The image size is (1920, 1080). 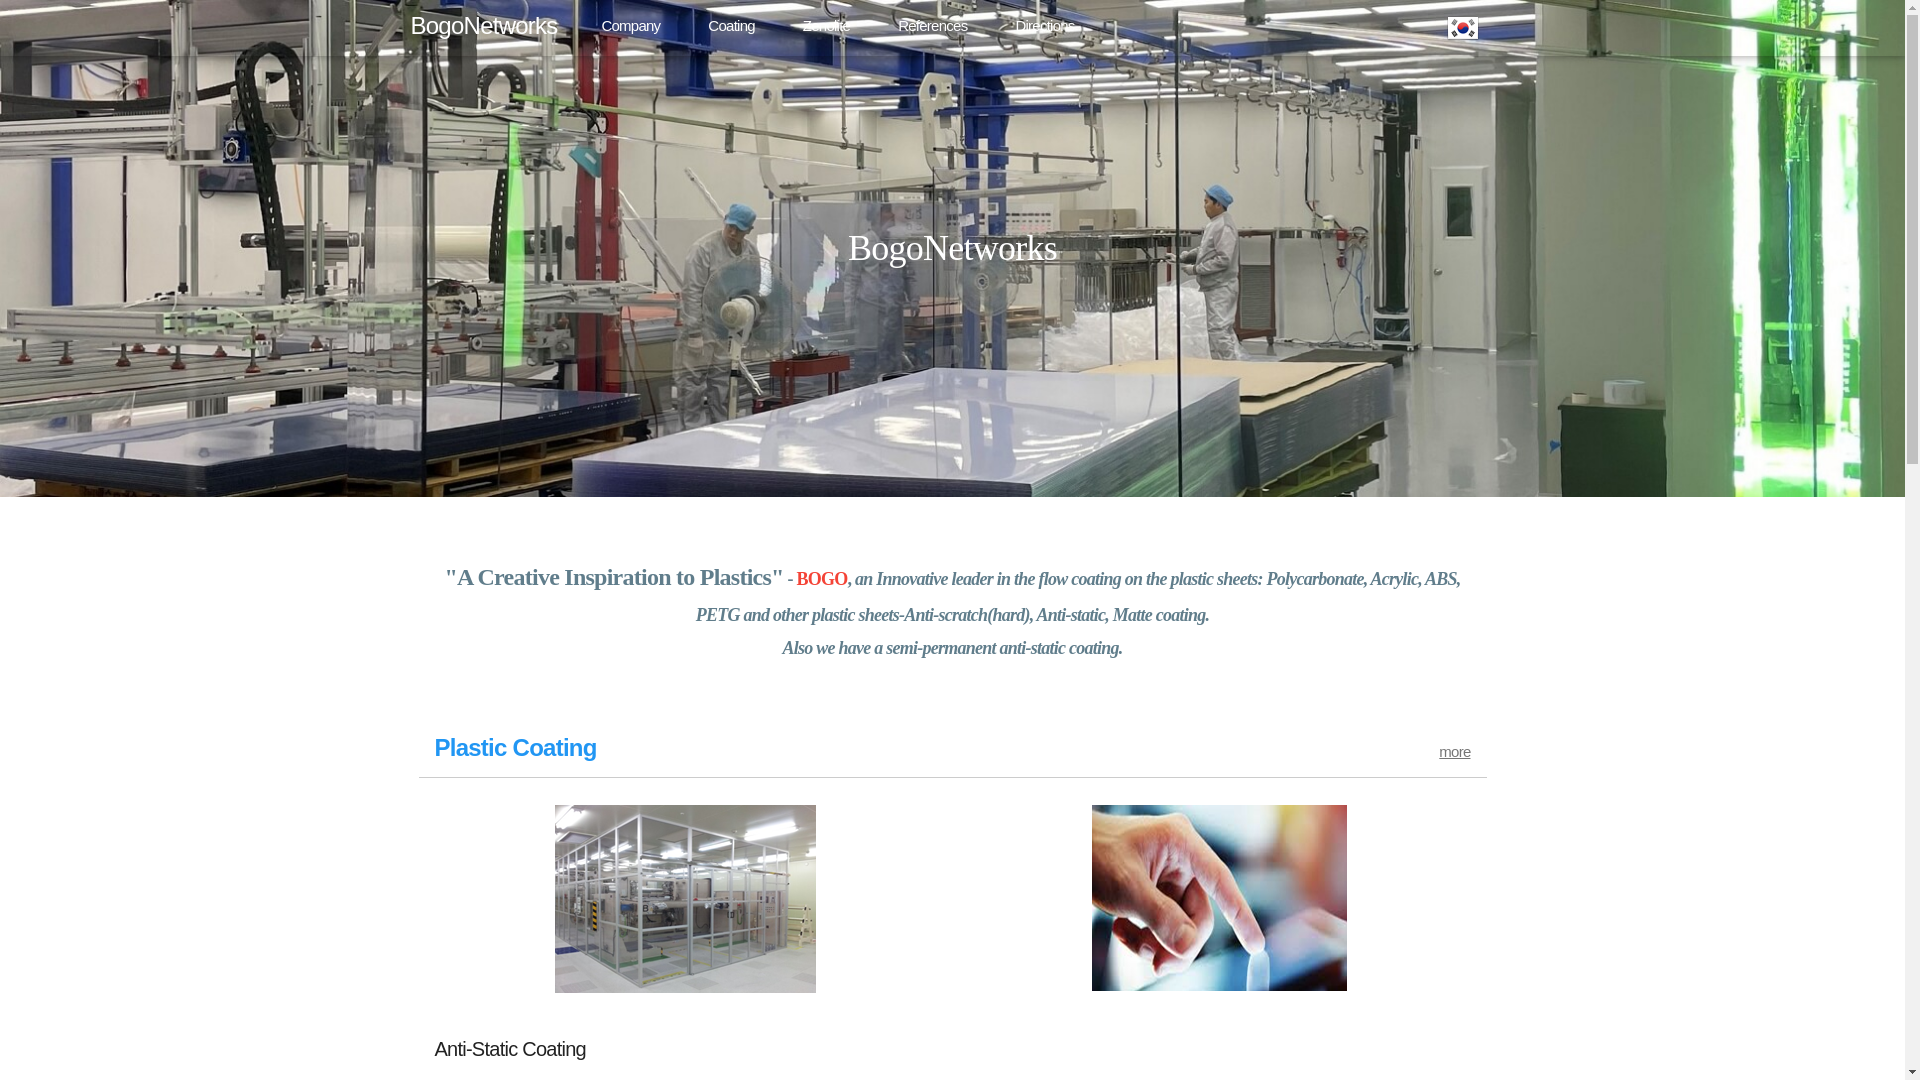 I want to click on Directions, so click(x=1044, y=25).